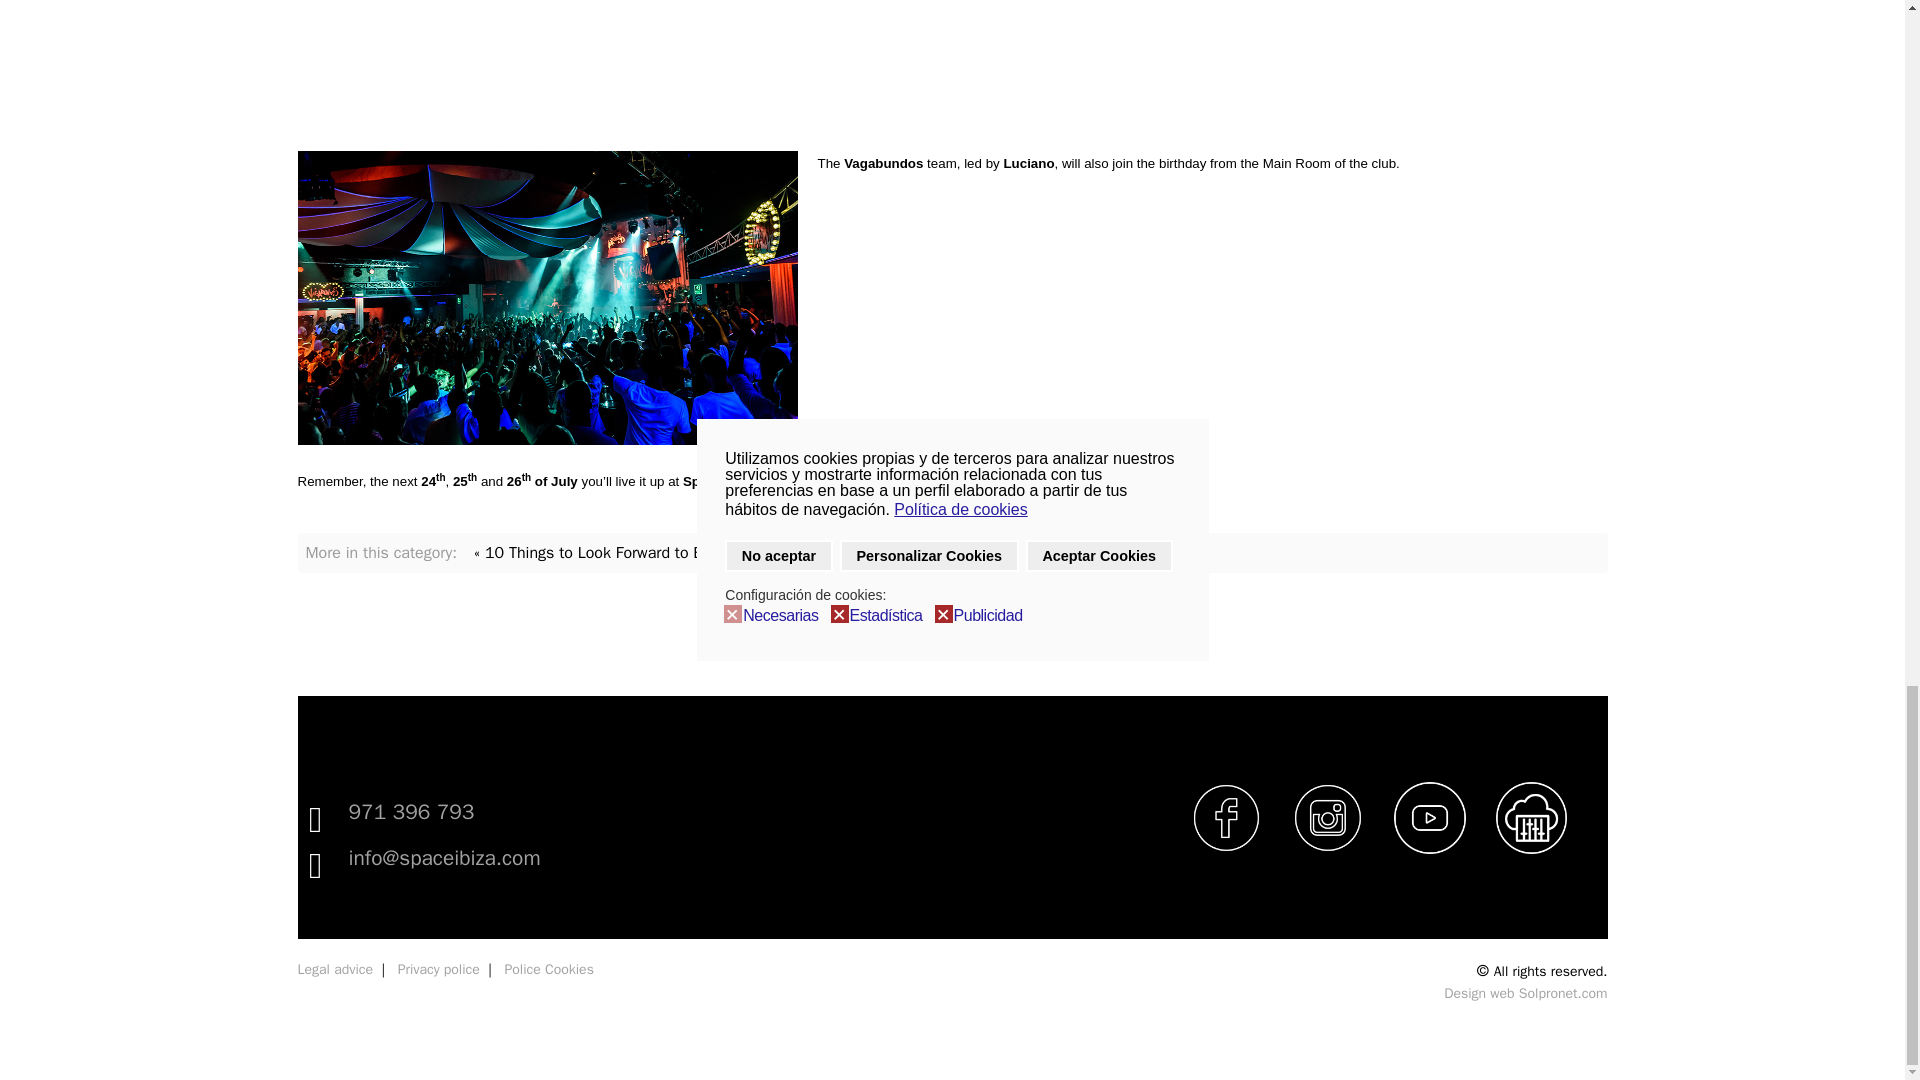  What do you see at coordinates (548, 970) in the screenshot?
I see `Police Cookies` at bounding box center [548, 970].